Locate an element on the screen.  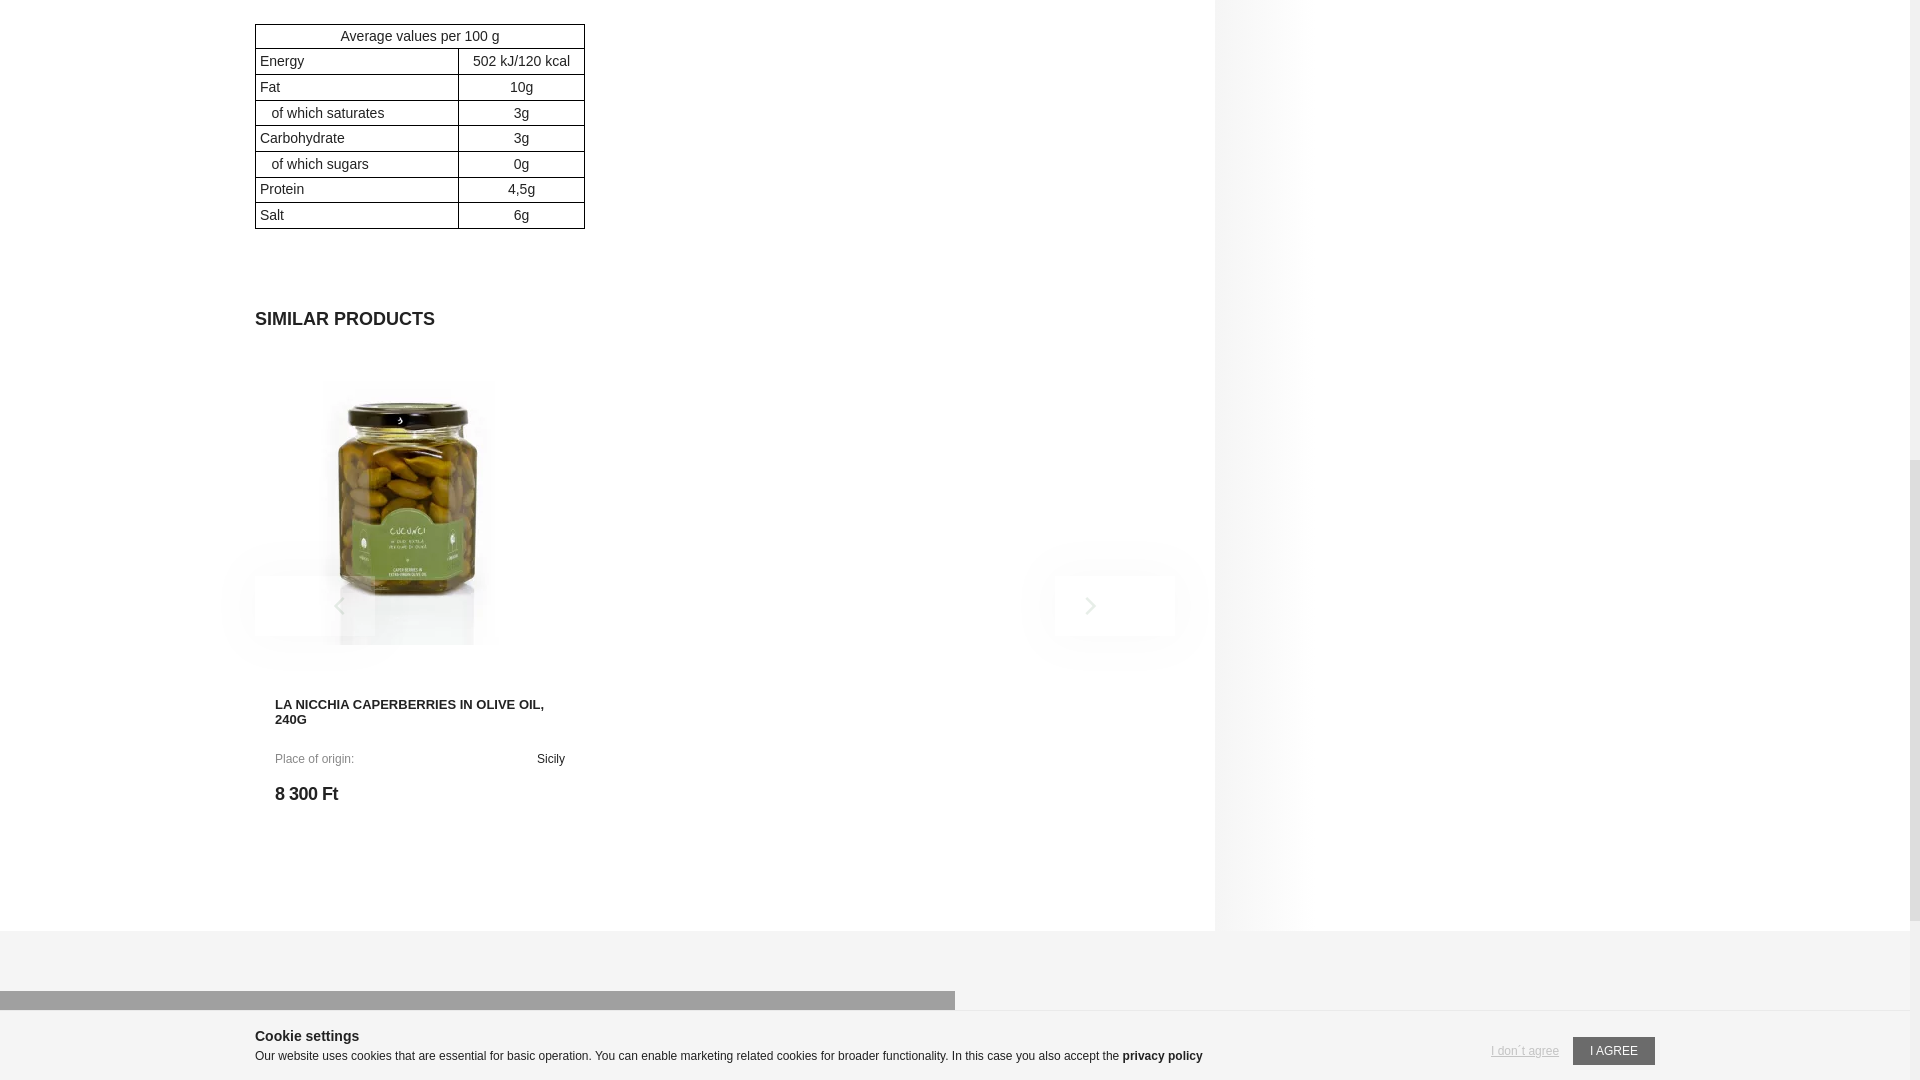
La Nicchia Caperberries in olive oil, 240g is located at coordinates (406, 512).